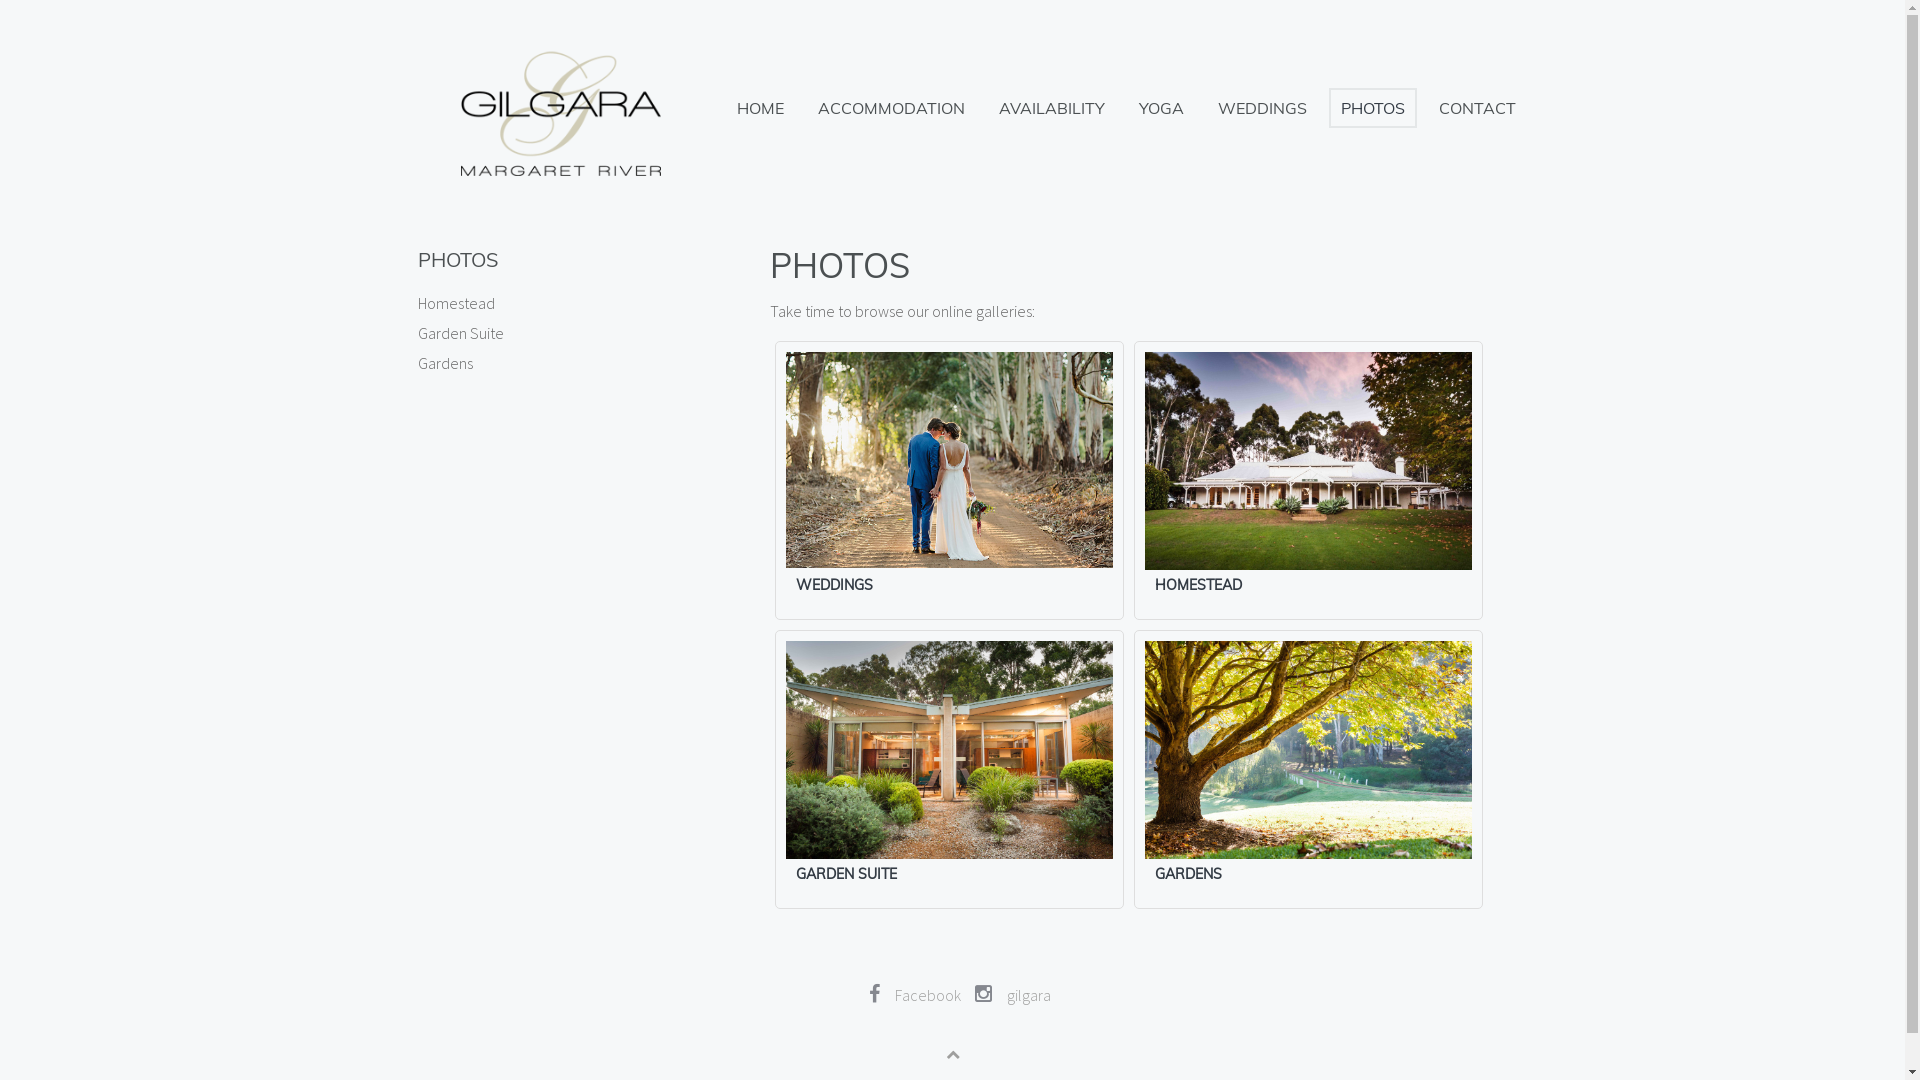 The height and width of the screenshot is (1080, 1920). Describe the element at coordinates (846, 874) in the screenshot. I see `GARDEN SUITE` at that location.